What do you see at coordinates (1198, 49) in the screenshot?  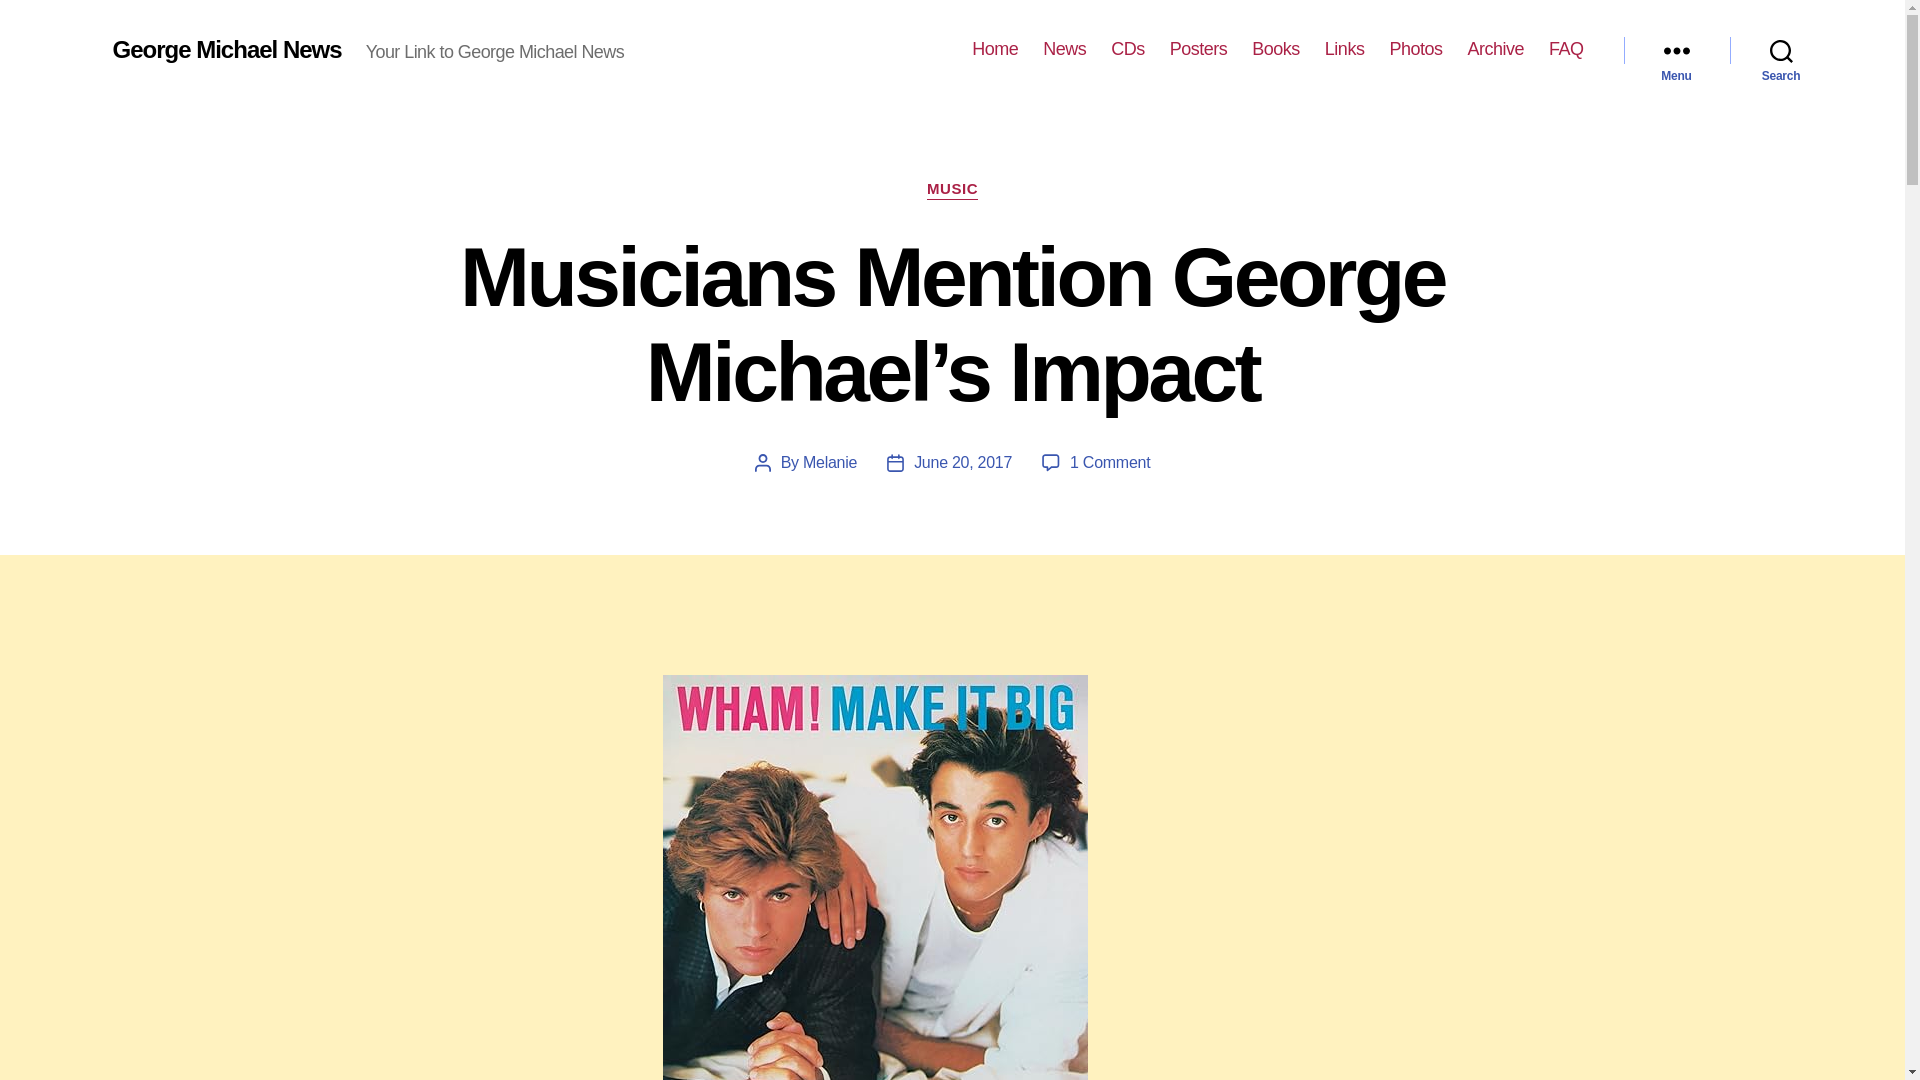 I see `Posters` at bounding box center [1198, 49].